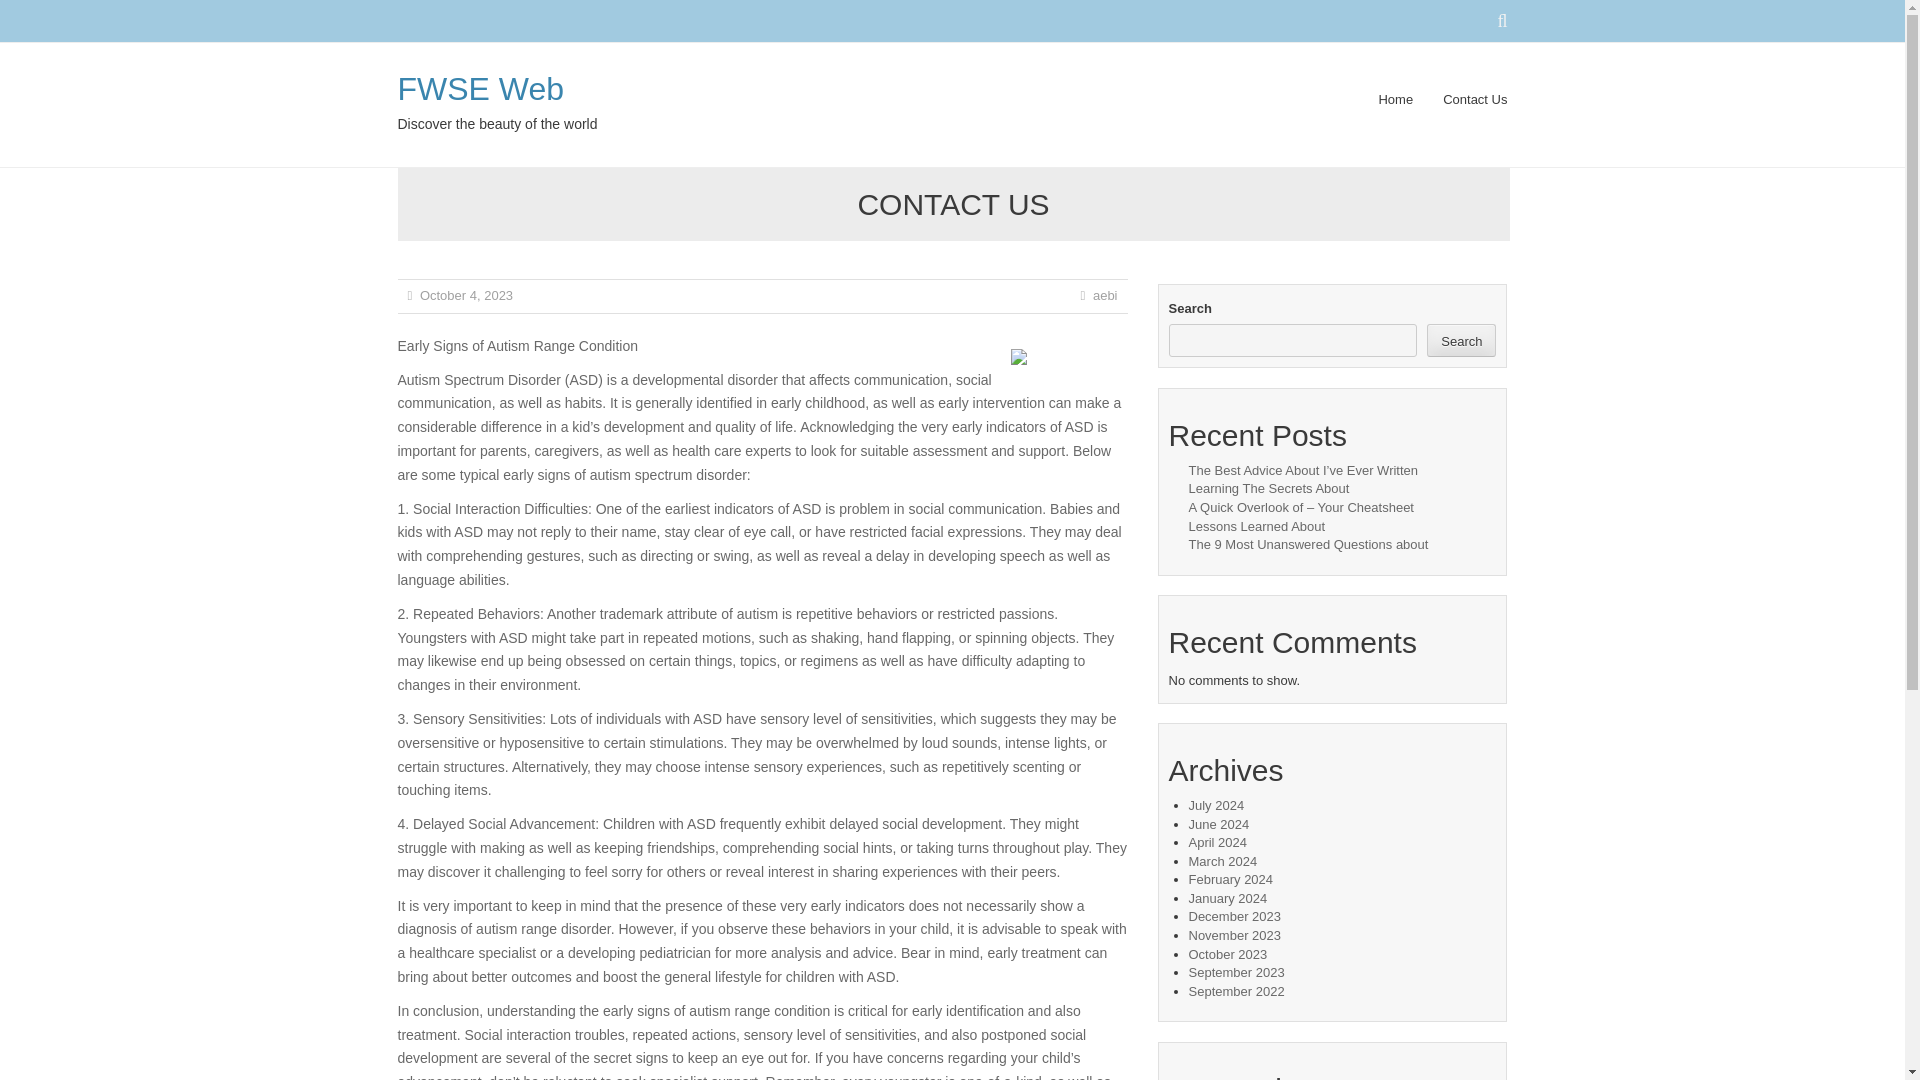 This screenshot has width=1920, height=1080. I want to click on September 2023, so click(1236, 972).